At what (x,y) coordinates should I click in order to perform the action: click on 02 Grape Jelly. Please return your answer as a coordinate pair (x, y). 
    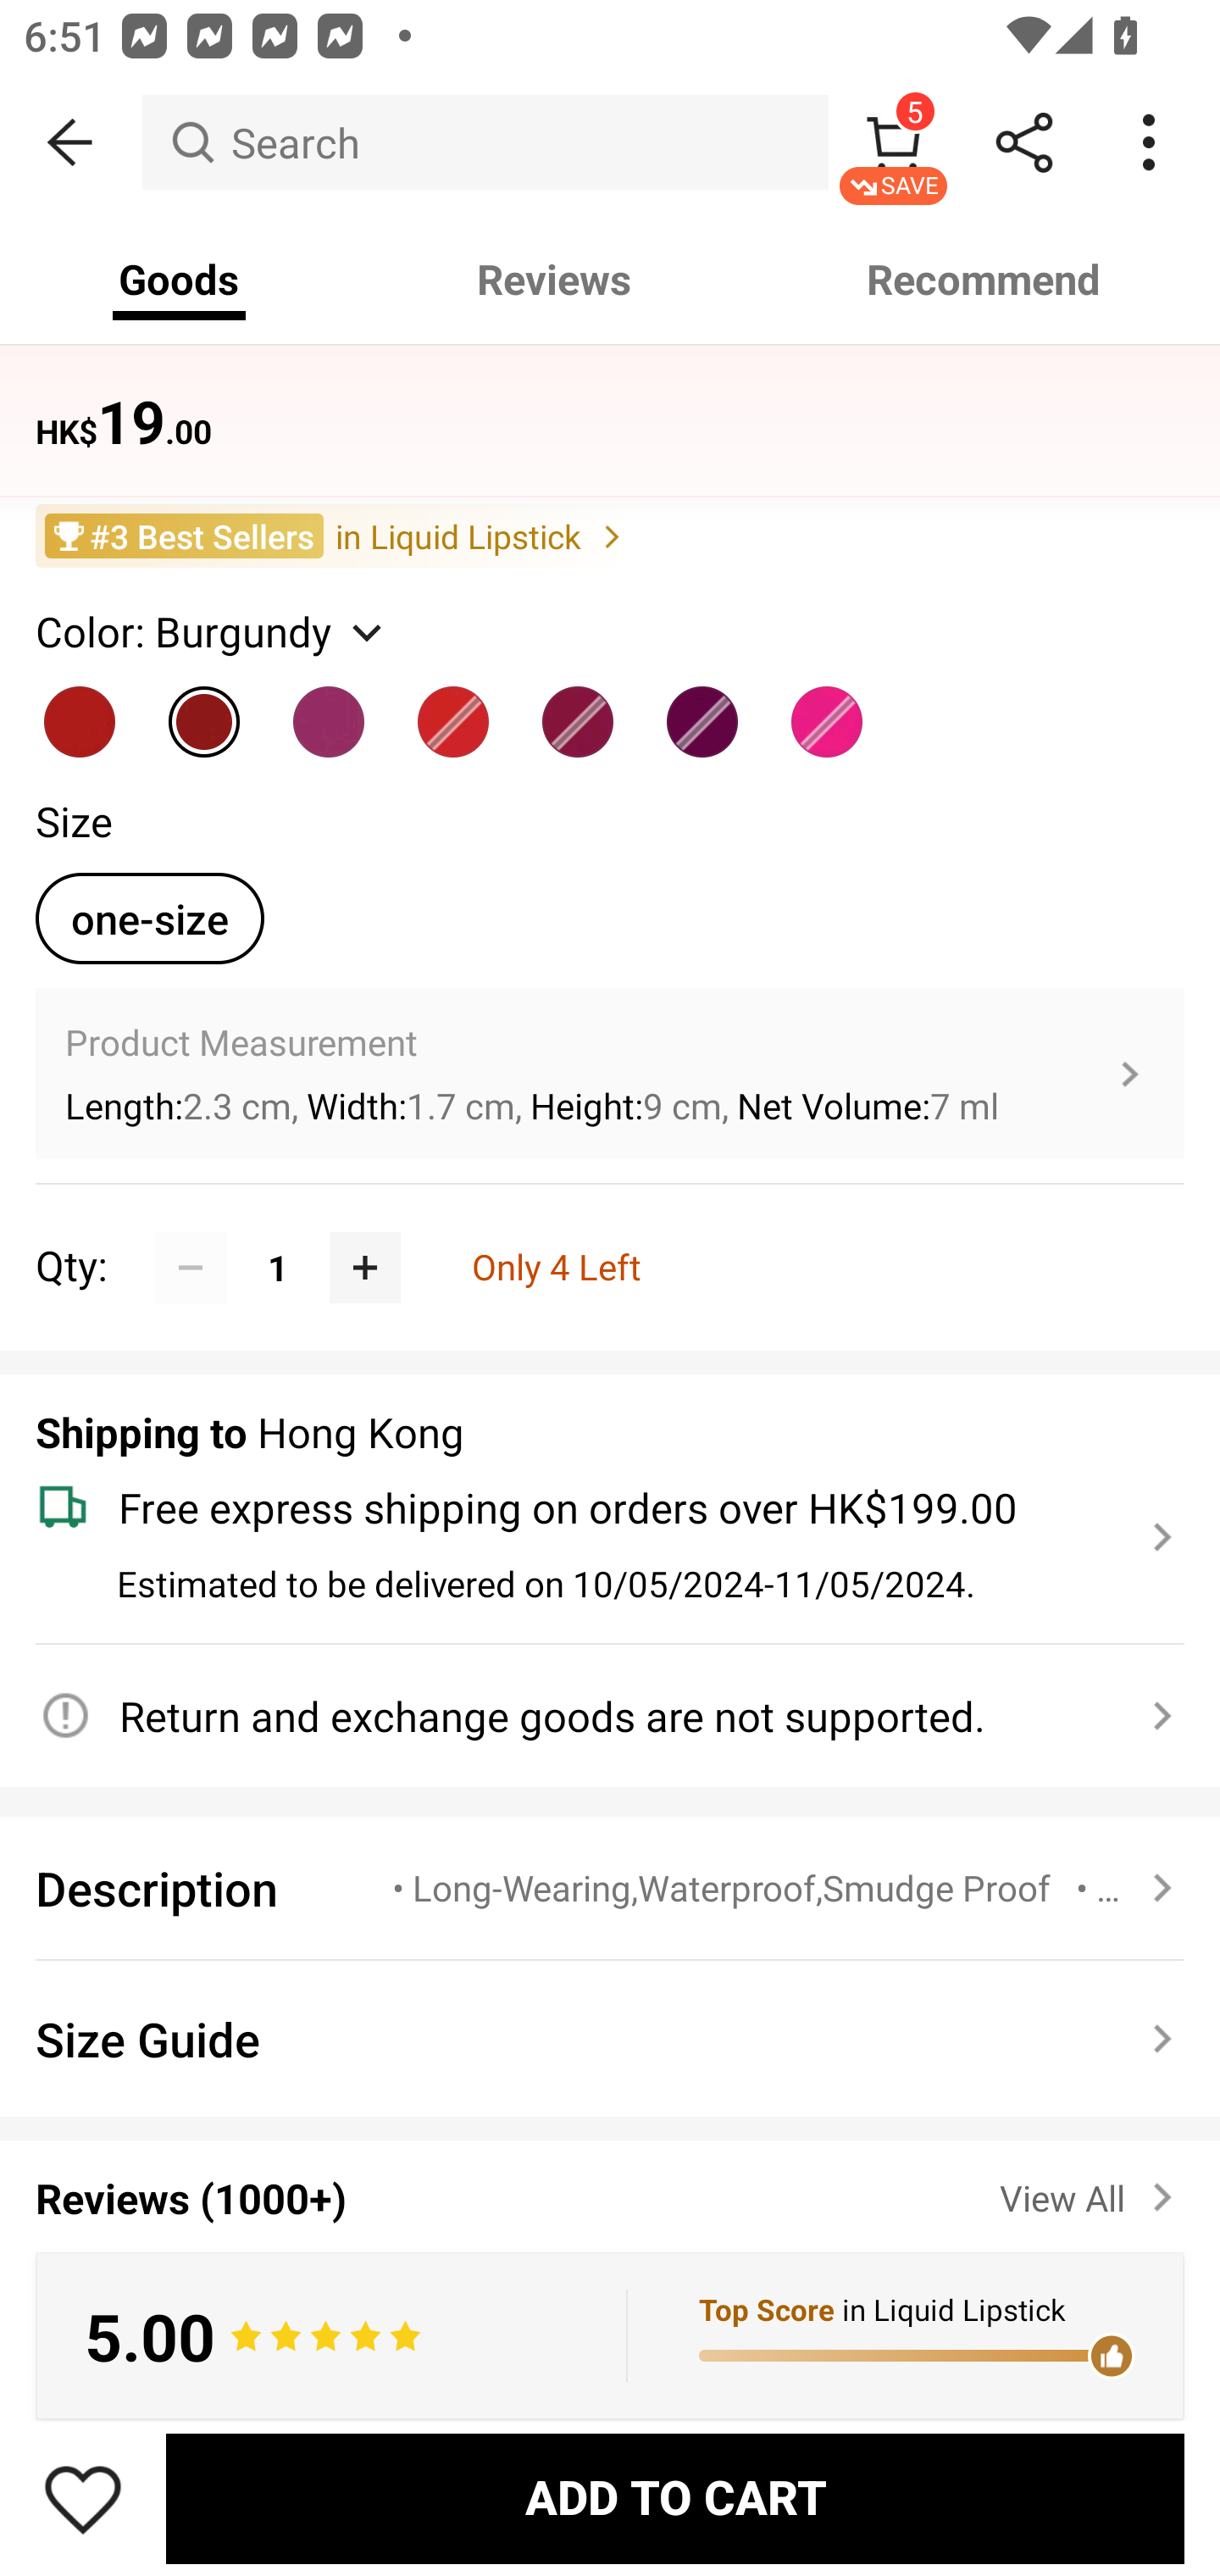
    Looking at the image, I should click on (578, 708).